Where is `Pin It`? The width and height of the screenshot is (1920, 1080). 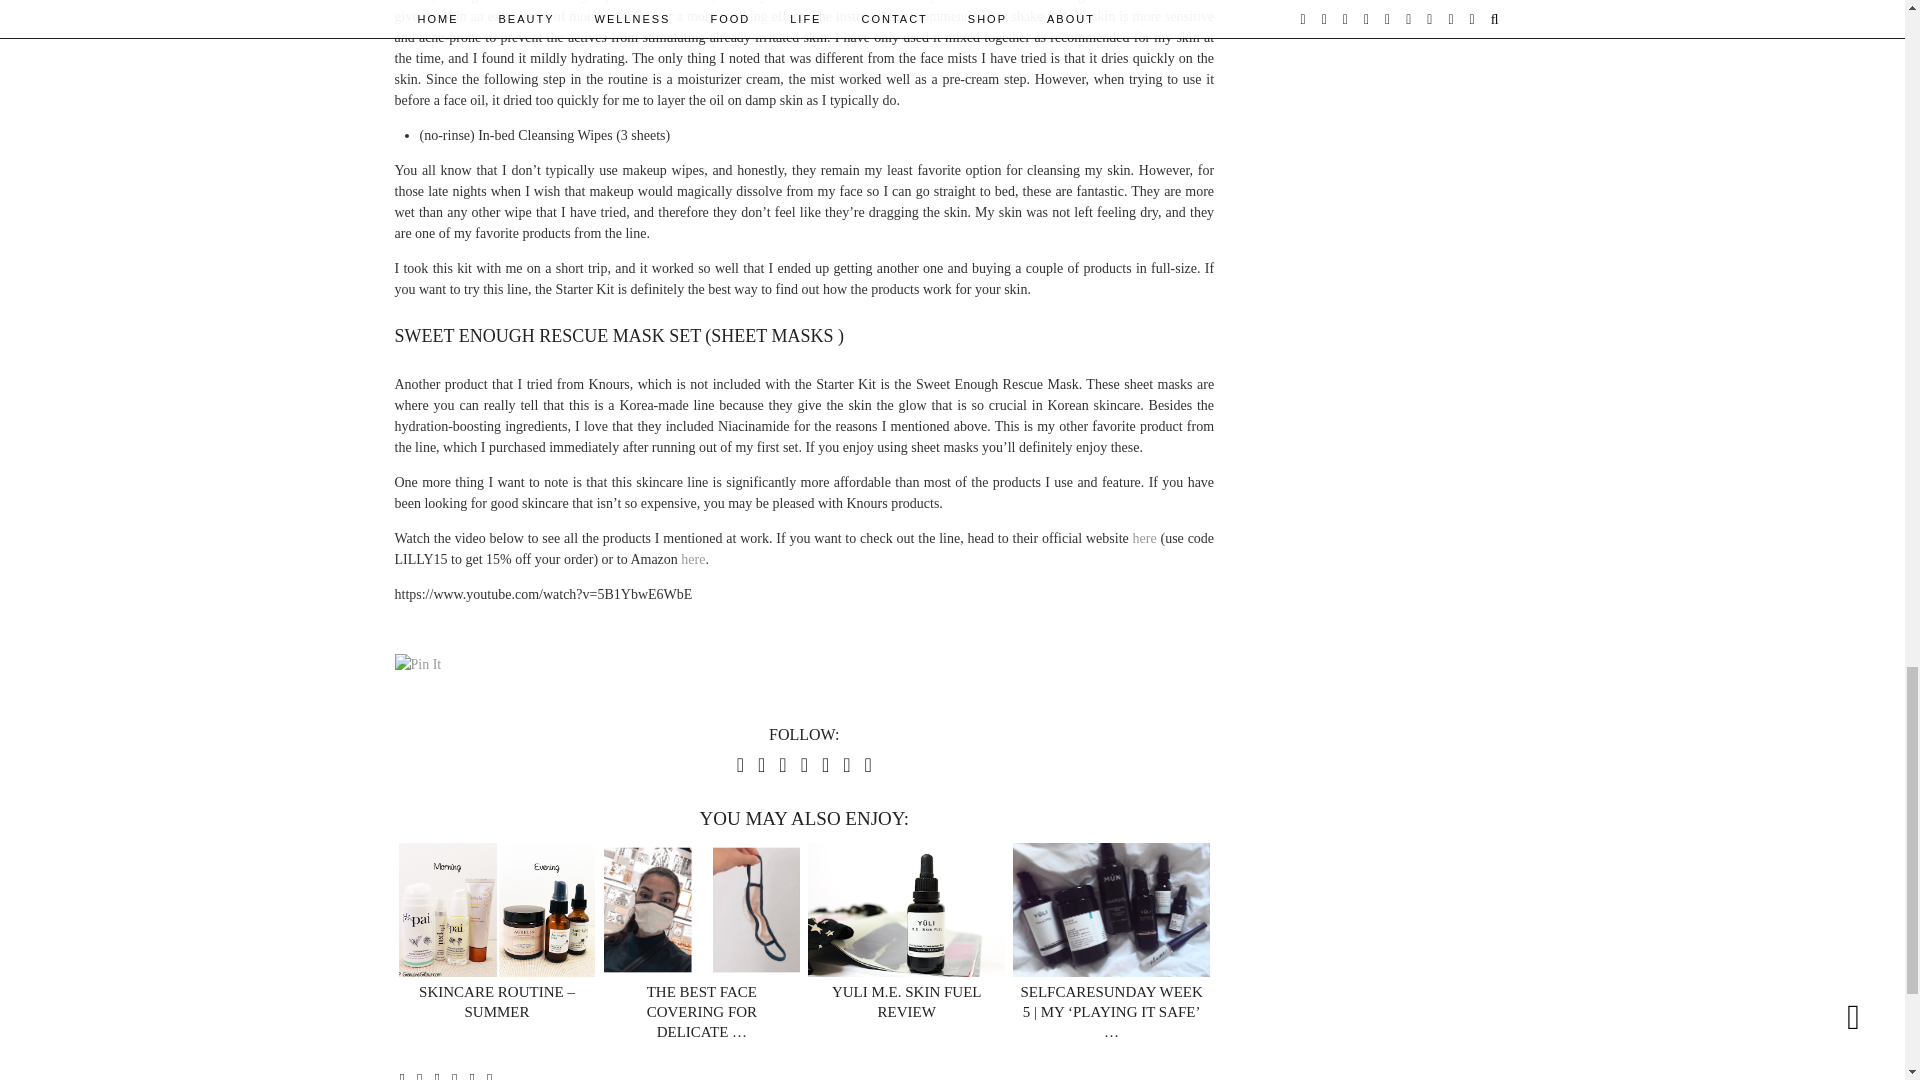
Pin It is located at coordinates (417, 664).